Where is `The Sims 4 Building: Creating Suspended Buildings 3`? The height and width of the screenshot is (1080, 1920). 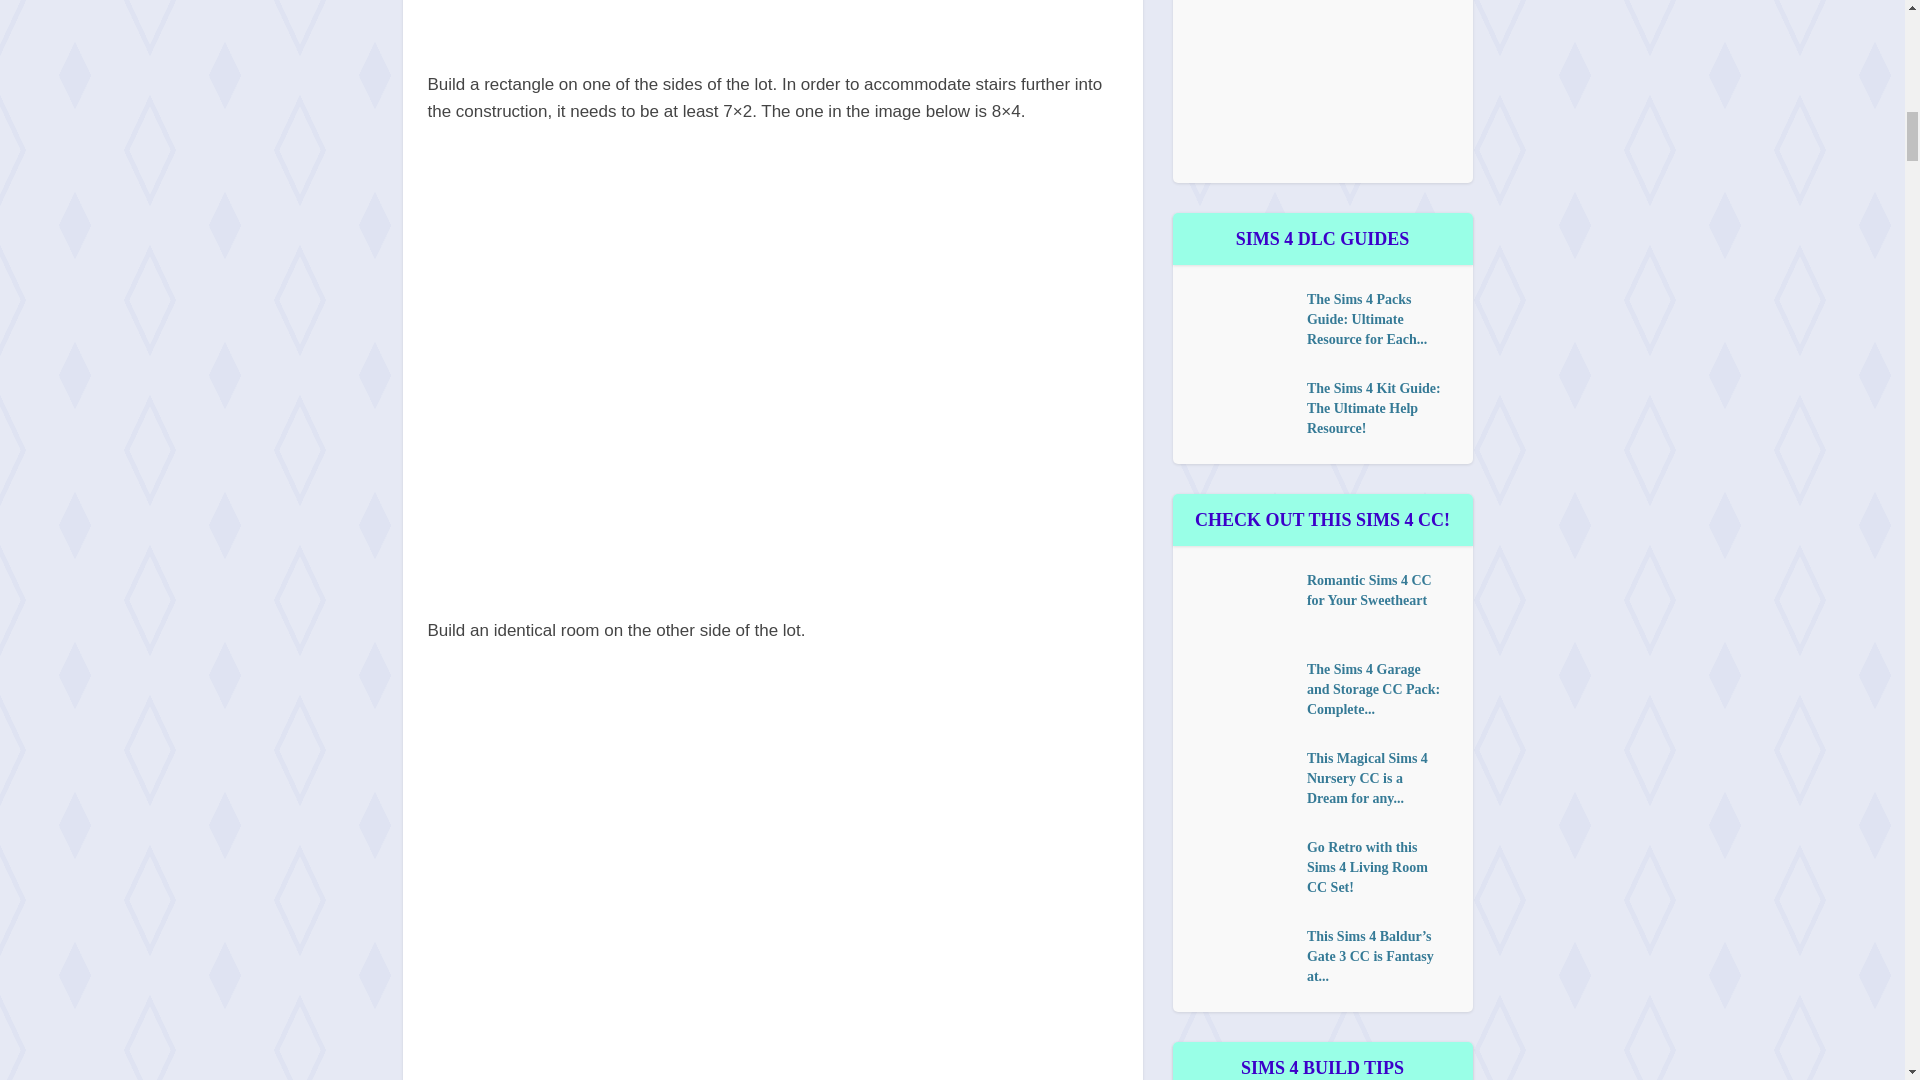 The Sims 4 Building: Creating Suspended Buildings 3 is located at coordinates (772, 20).